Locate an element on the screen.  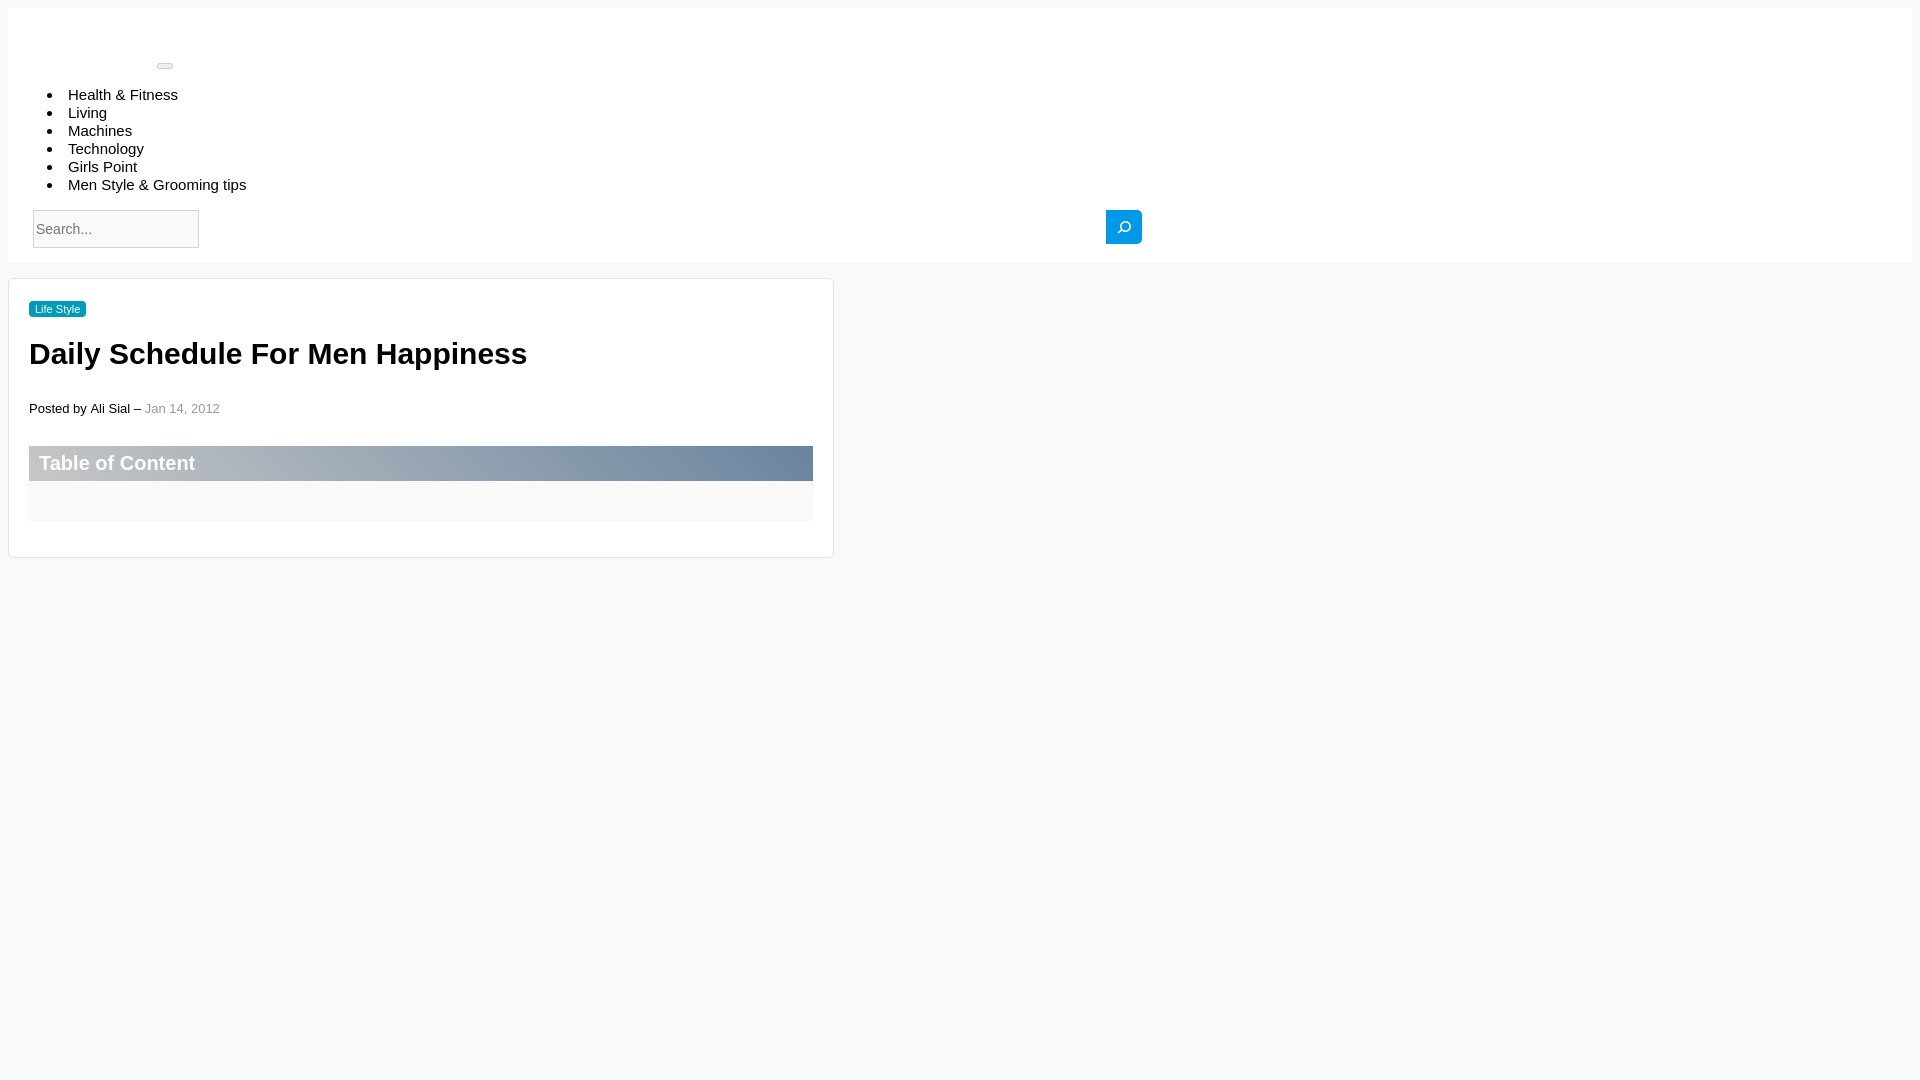
Machines is located at coordinates (100, 130).